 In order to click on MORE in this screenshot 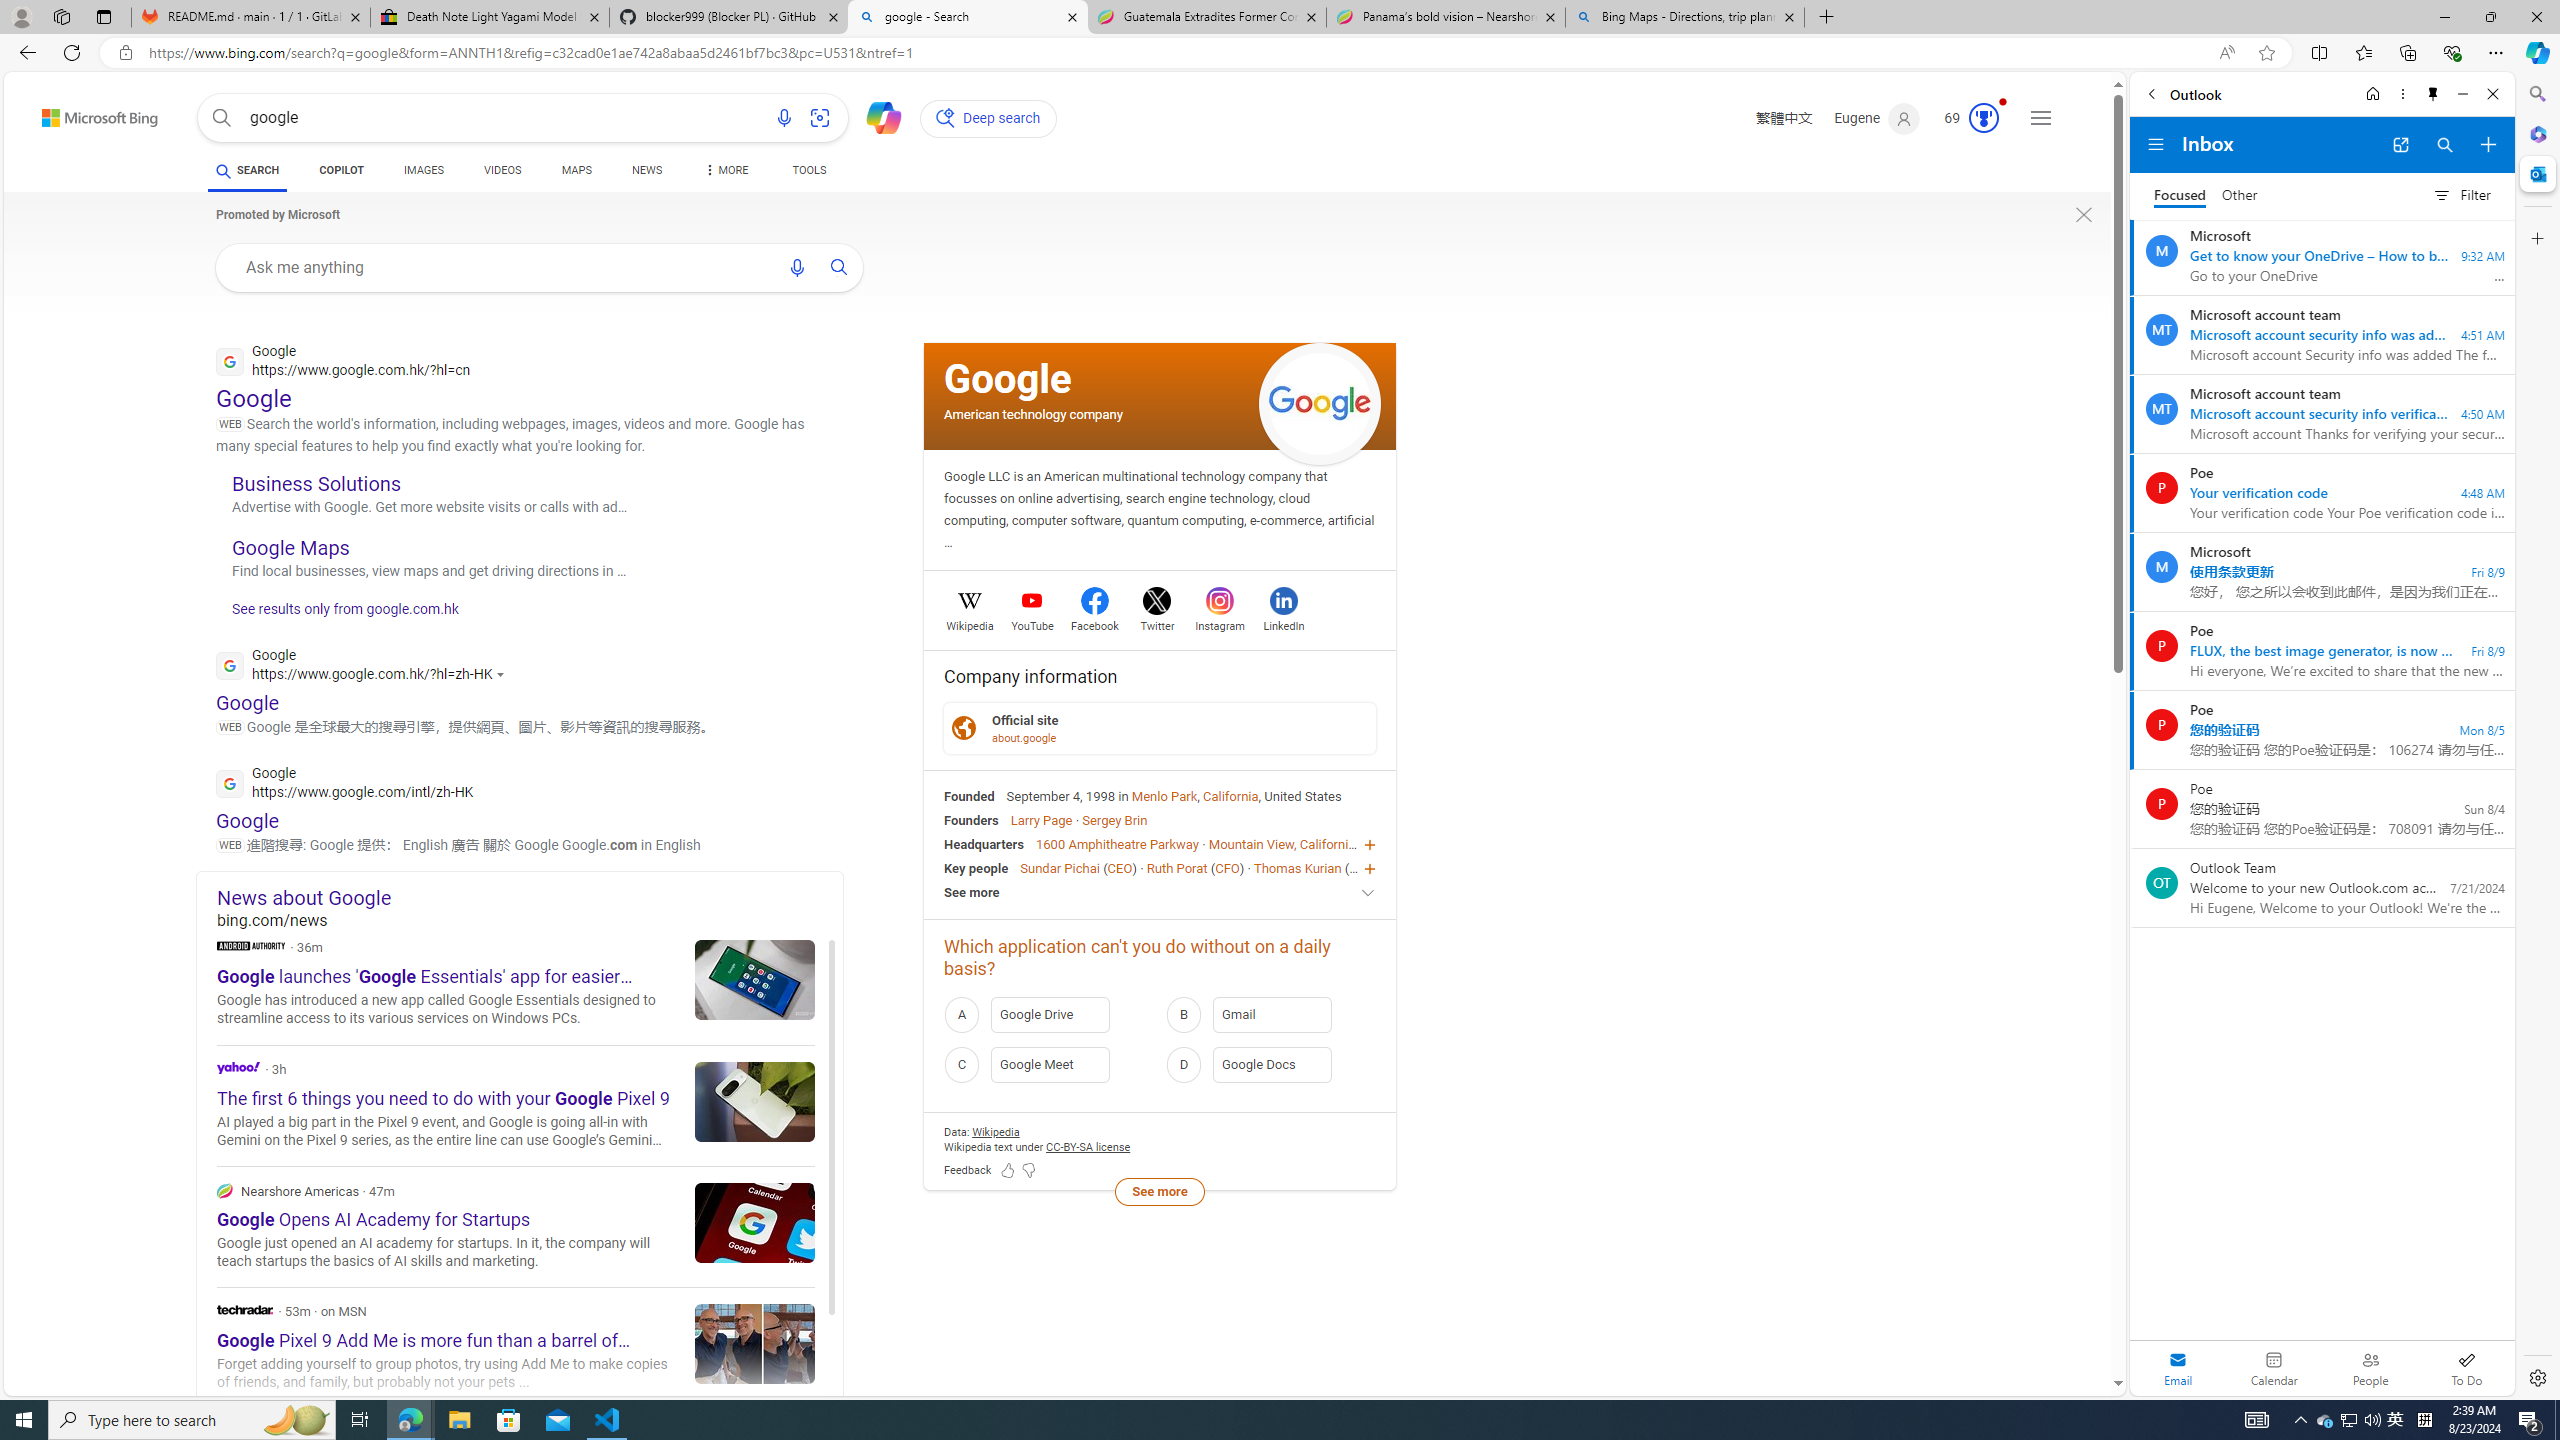, I will do `click(725, 173)`.